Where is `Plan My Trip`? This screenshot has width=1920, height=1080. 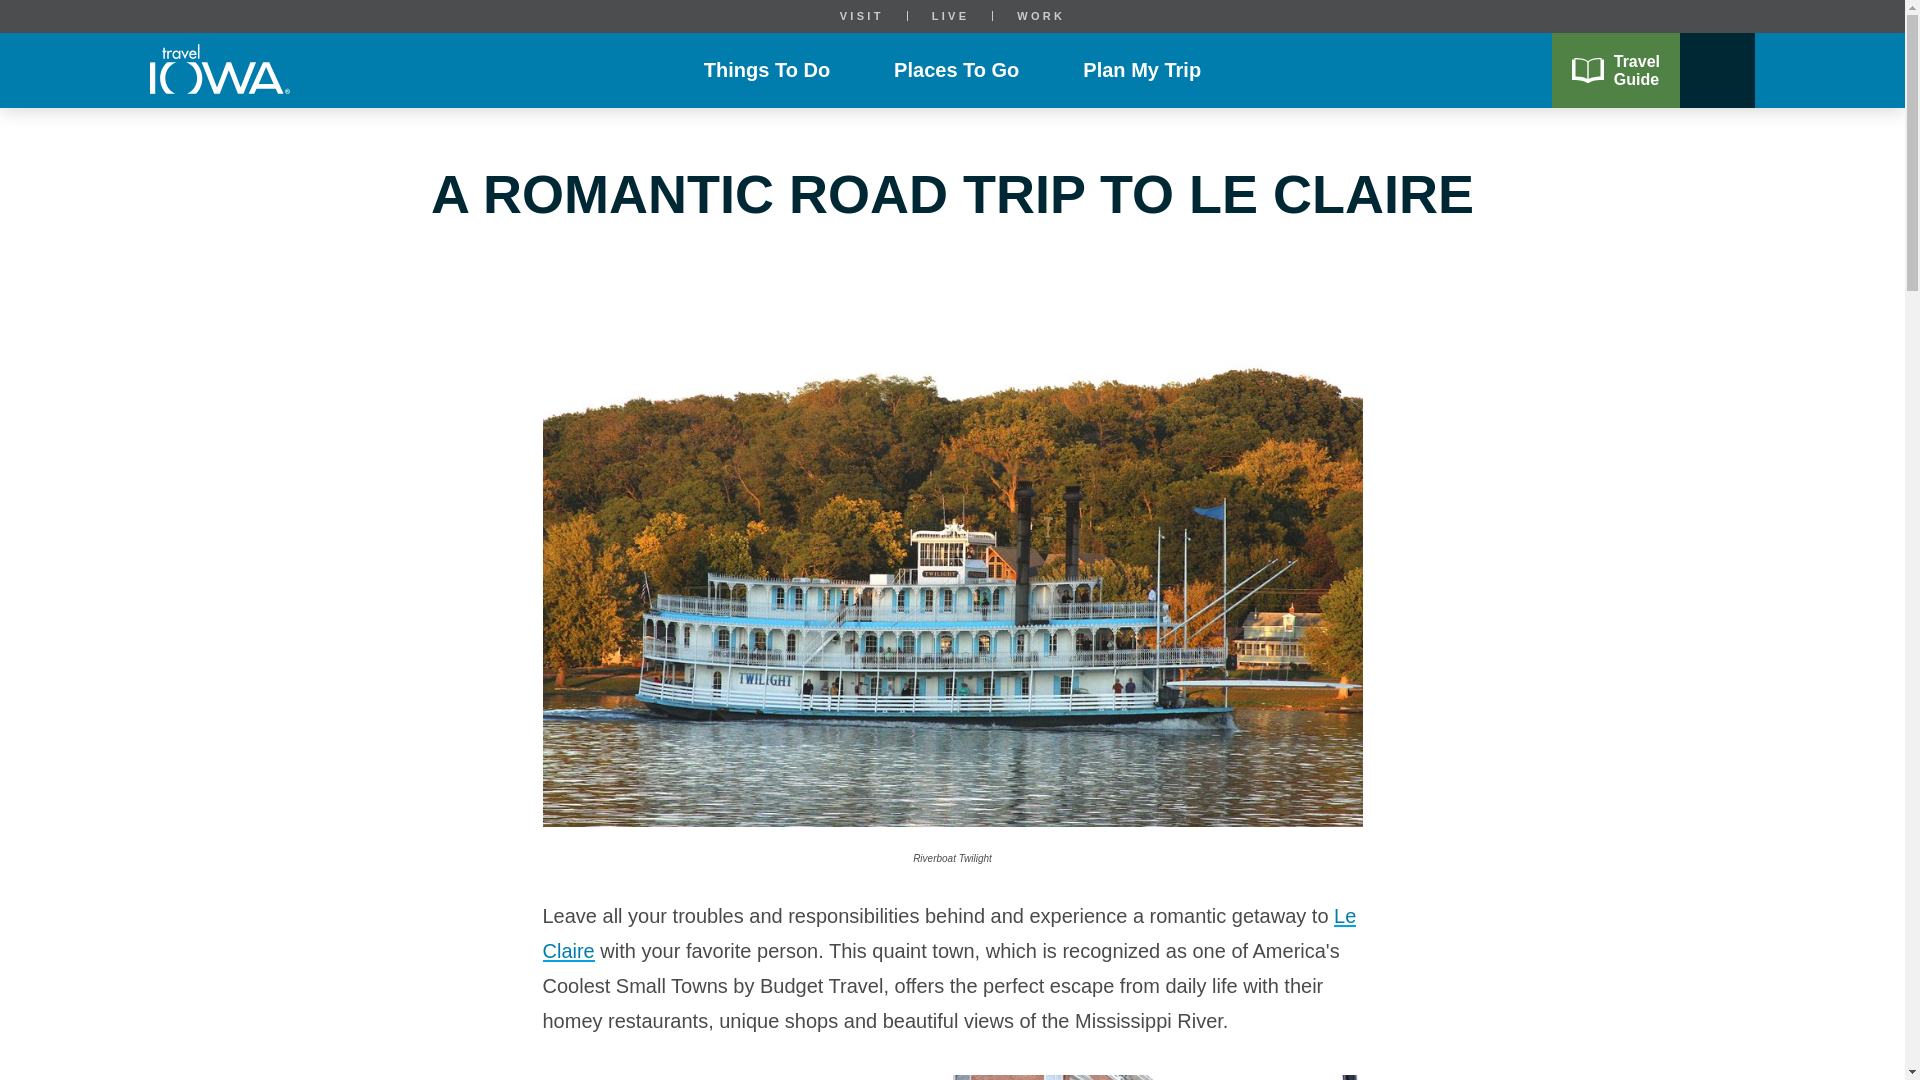 Plan My Trip is located at coordinates (1141, 70).